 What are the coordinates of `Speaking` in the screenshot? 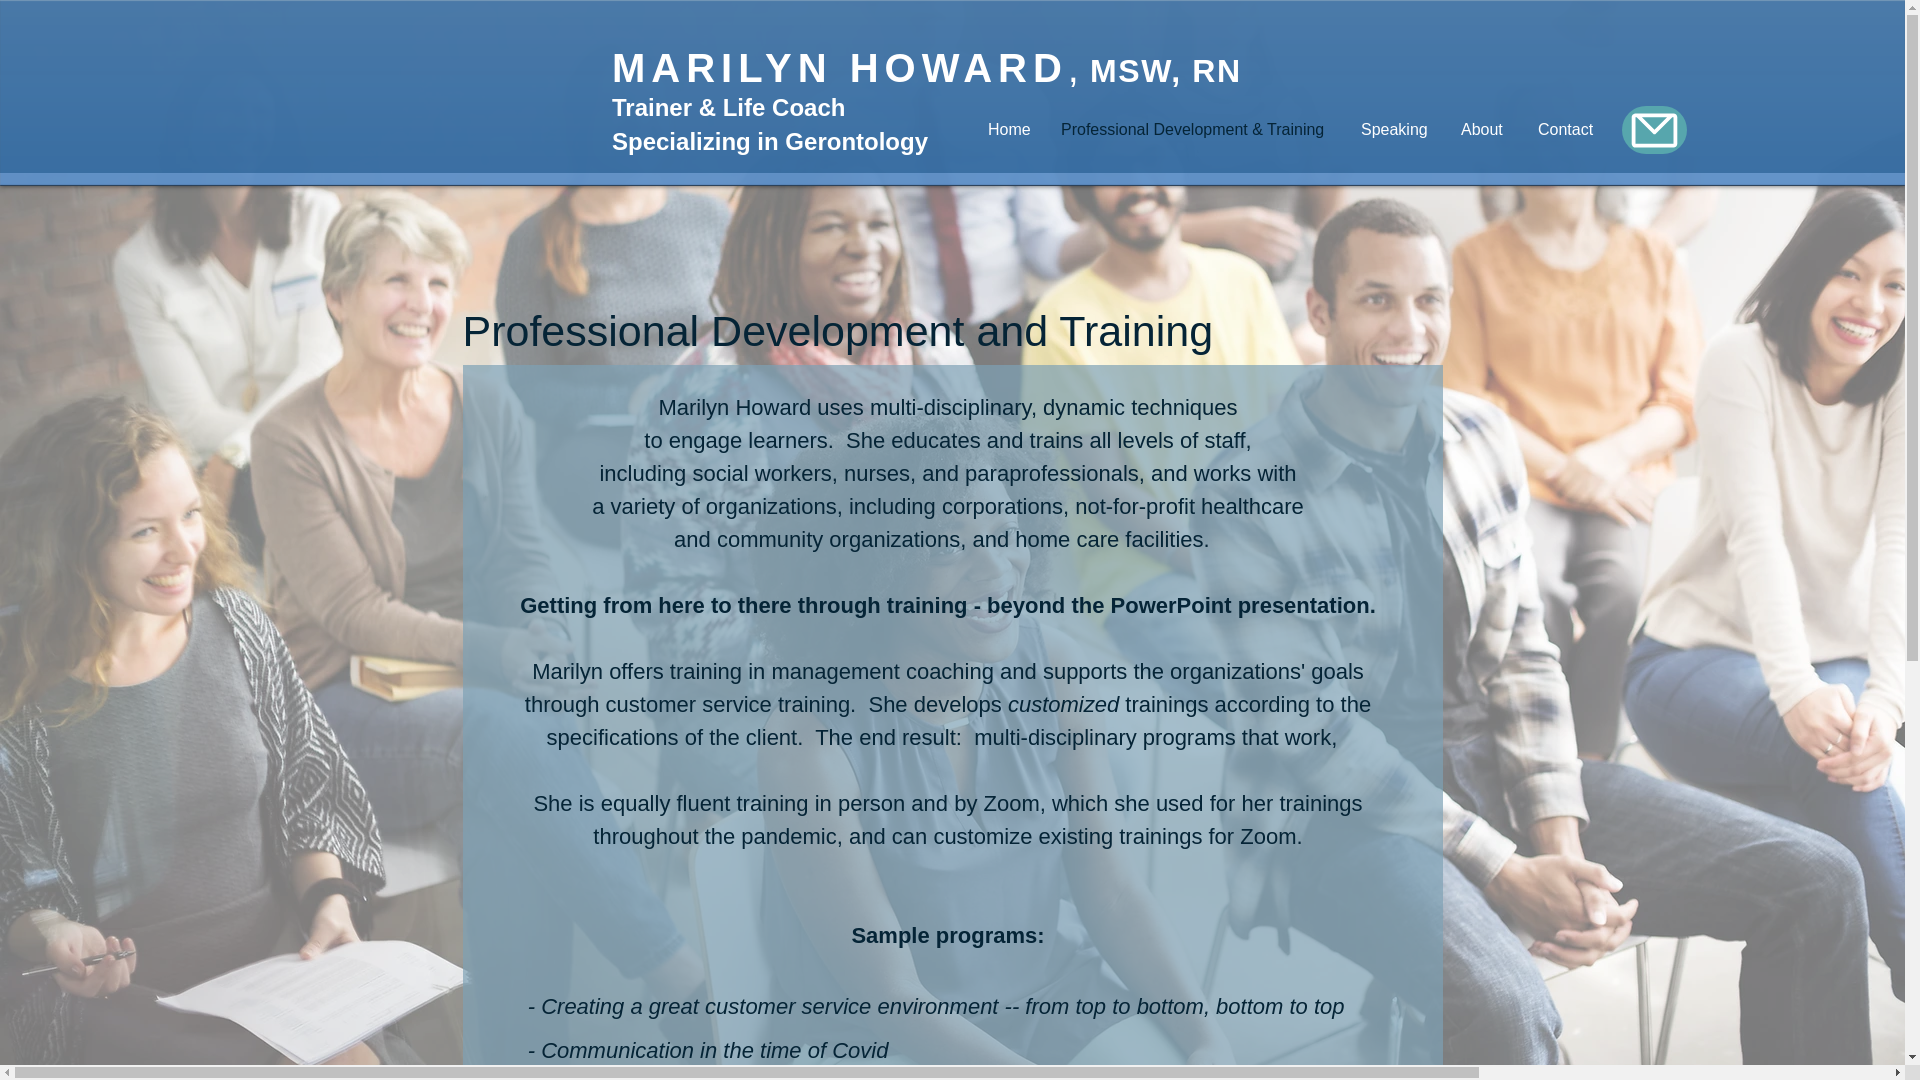 It's located at (1395, 130).